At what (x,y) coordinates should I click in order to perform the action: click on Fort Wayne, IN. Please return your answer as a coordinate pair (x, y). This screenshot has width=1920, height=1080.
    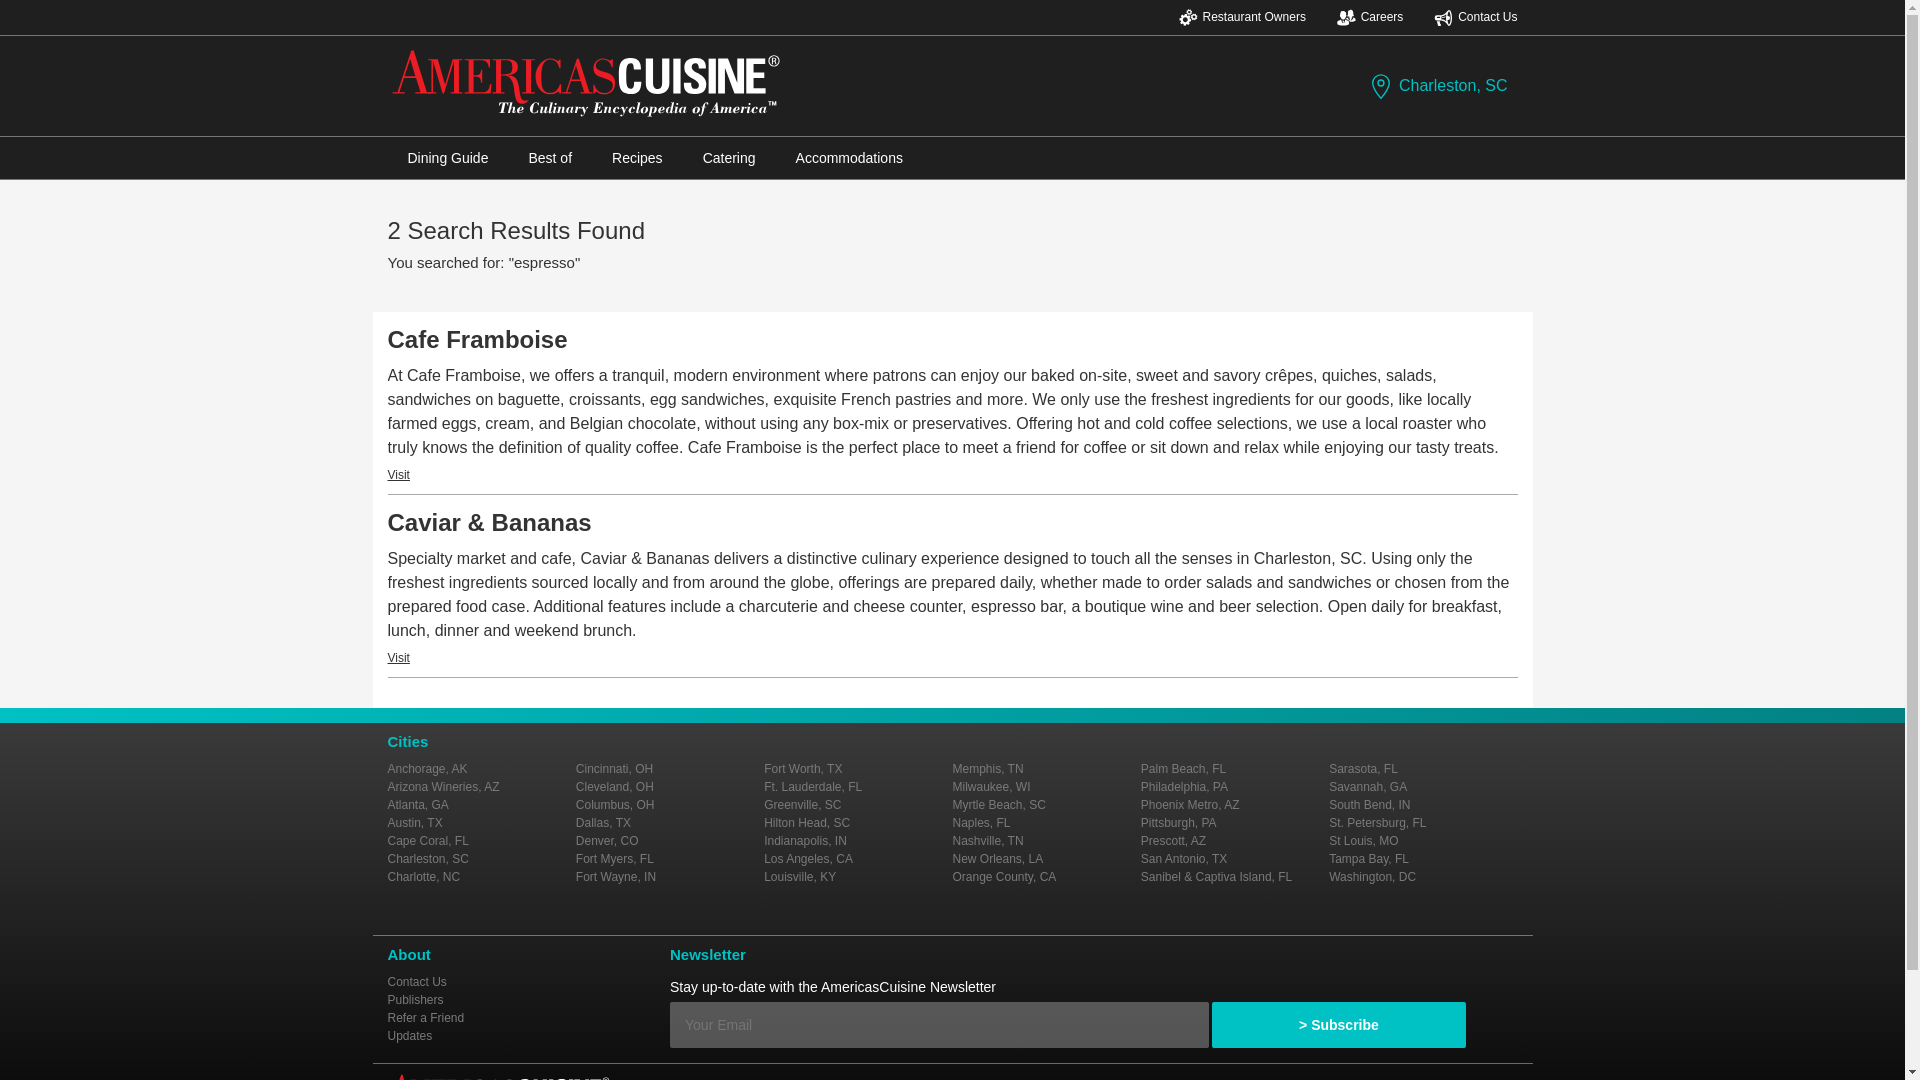
    Looking at the image, I should click on (616, 877).